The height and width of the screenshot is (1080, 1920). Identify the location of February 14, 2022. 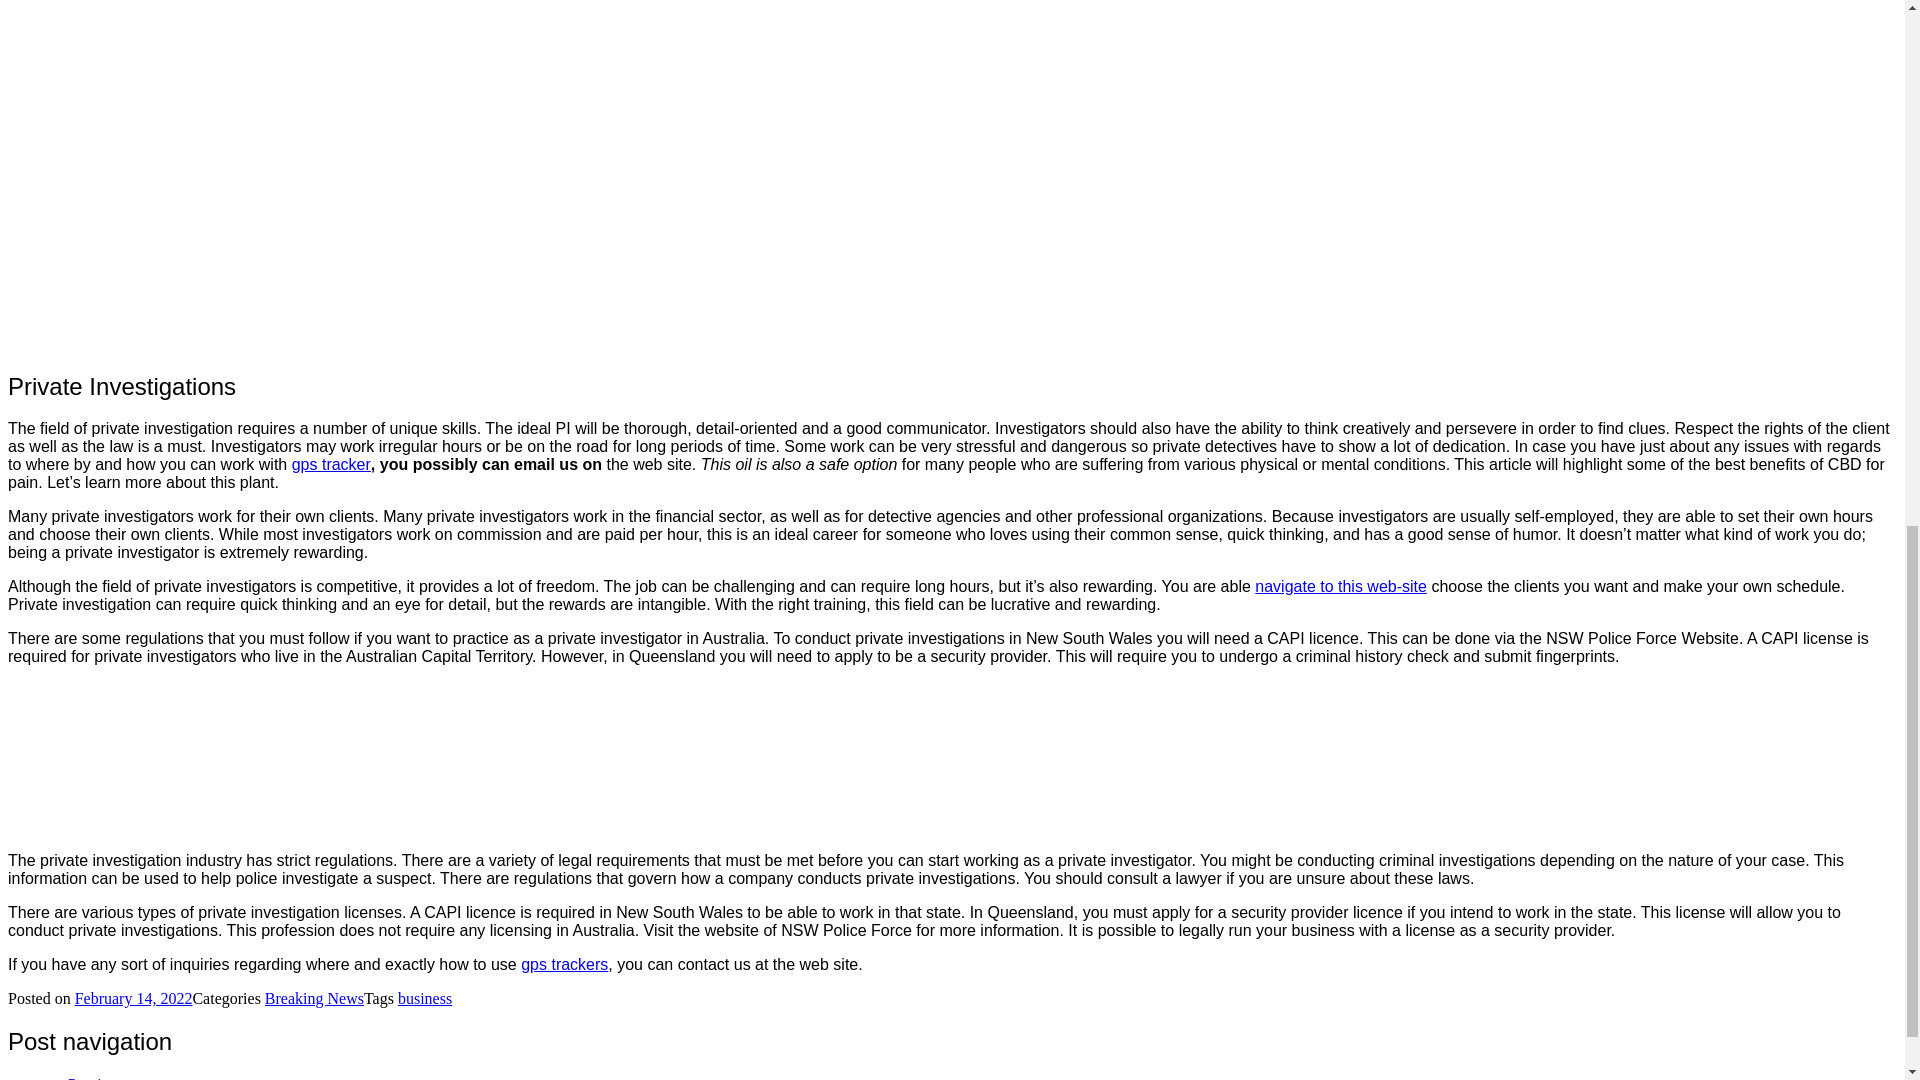
(134, 998).